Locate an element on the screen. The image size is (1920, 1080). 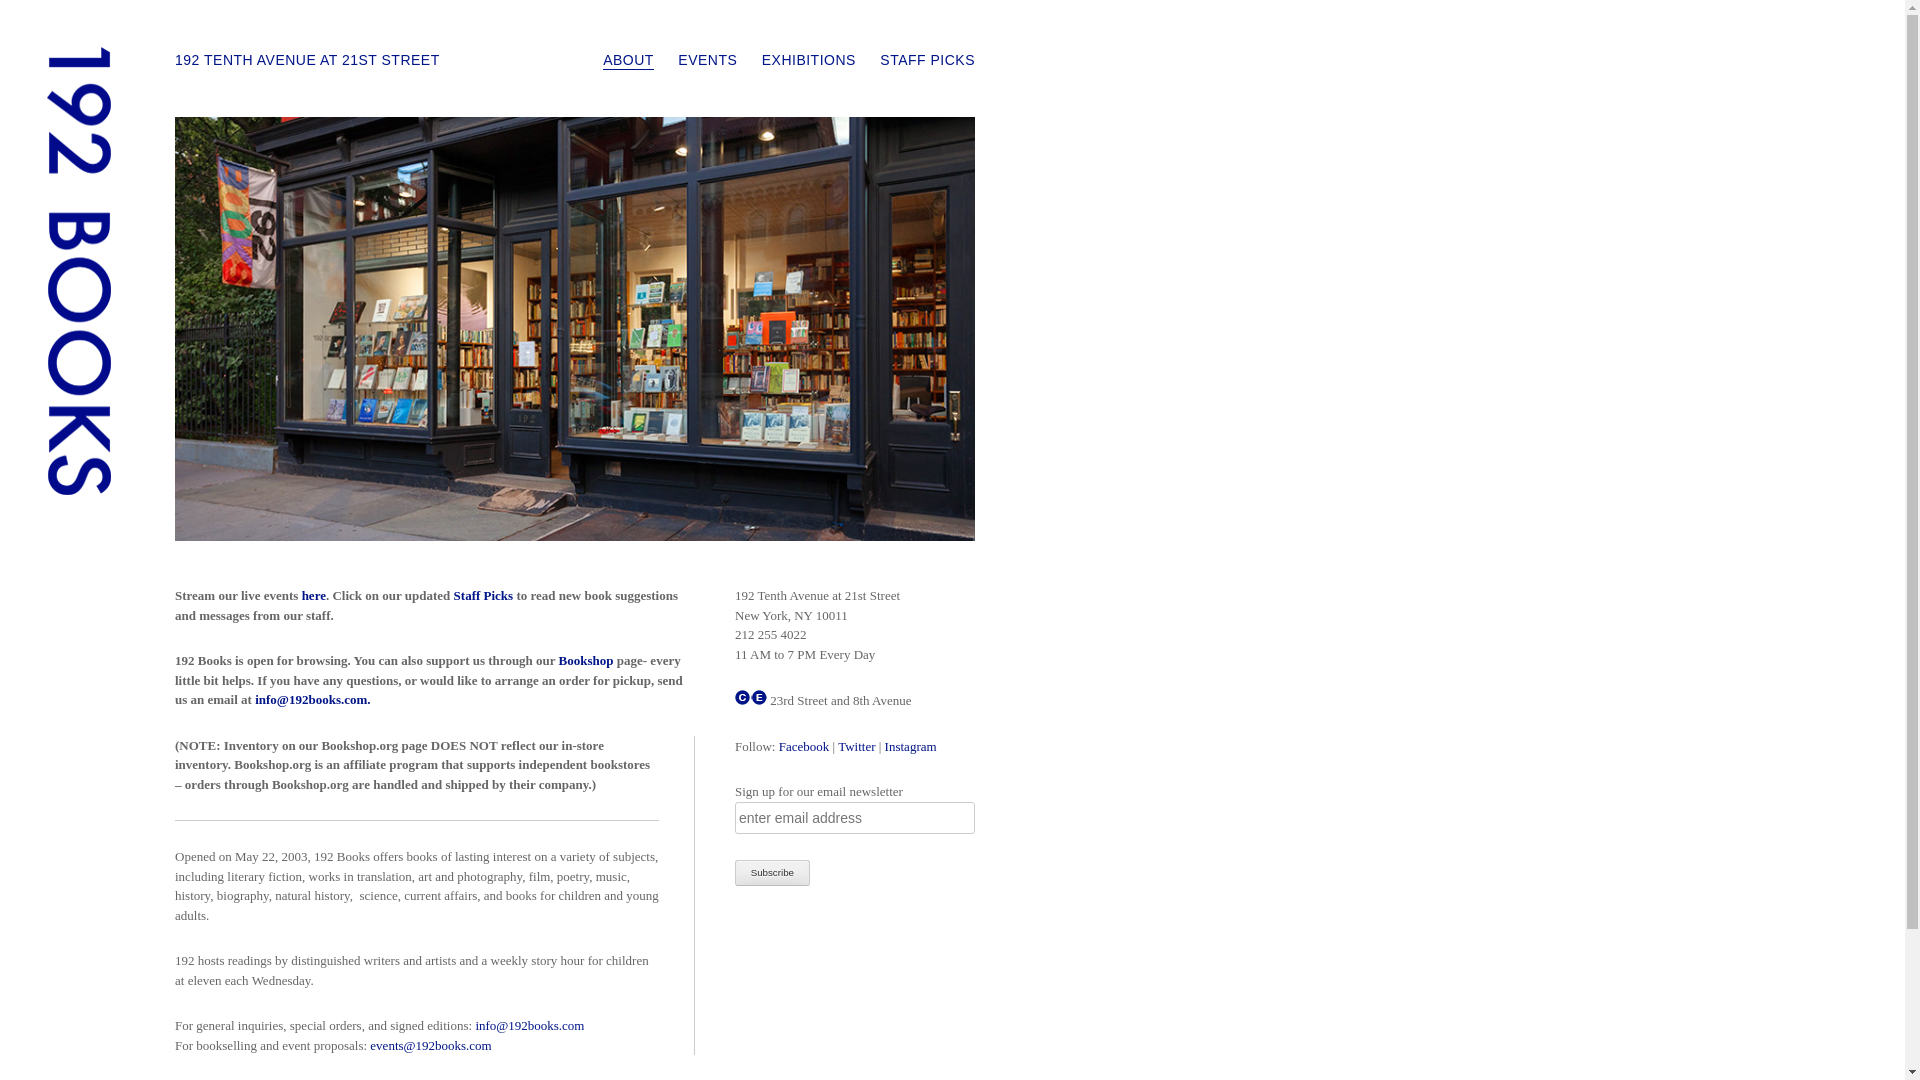
STAFF PICKS is located at coordinates (928, 60).